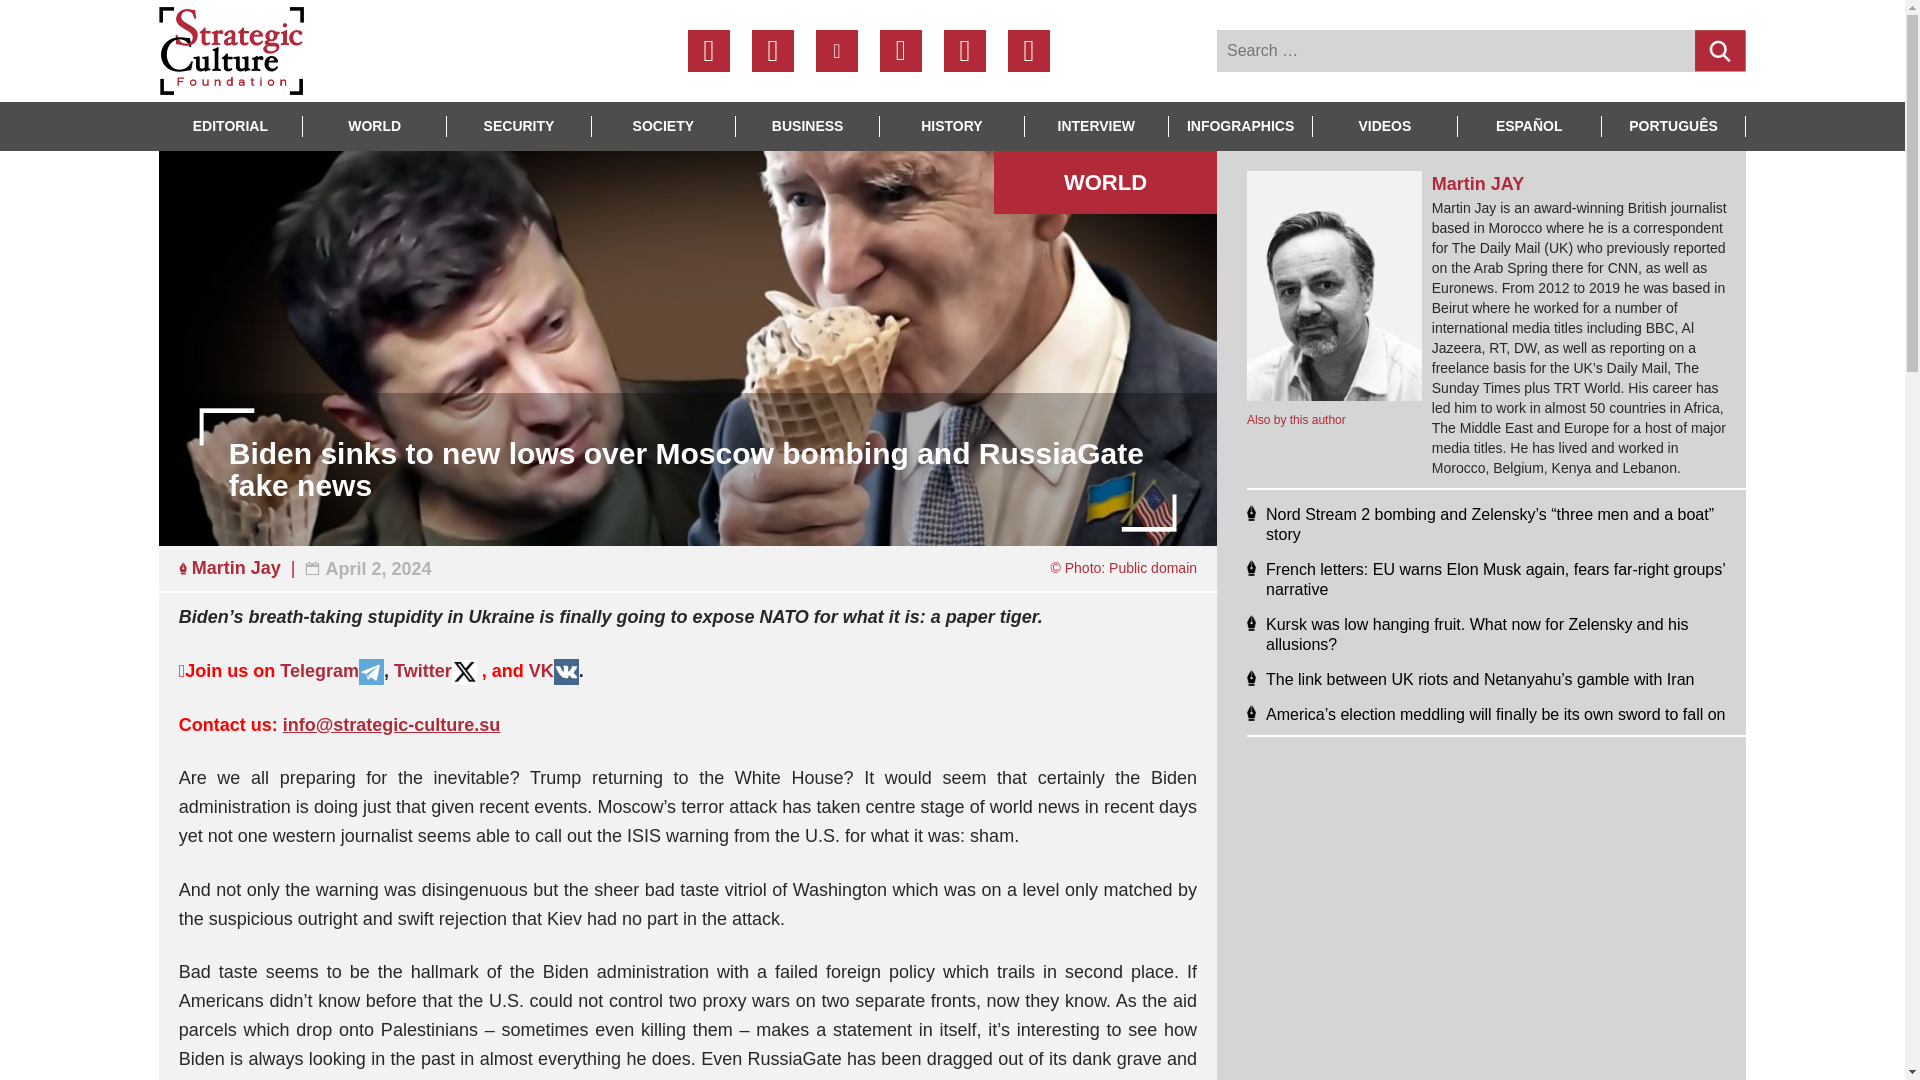  What do you see at coordinates (900, 51) in the screenshot?
I see `vkontakte` at bounding box center [900, 51].